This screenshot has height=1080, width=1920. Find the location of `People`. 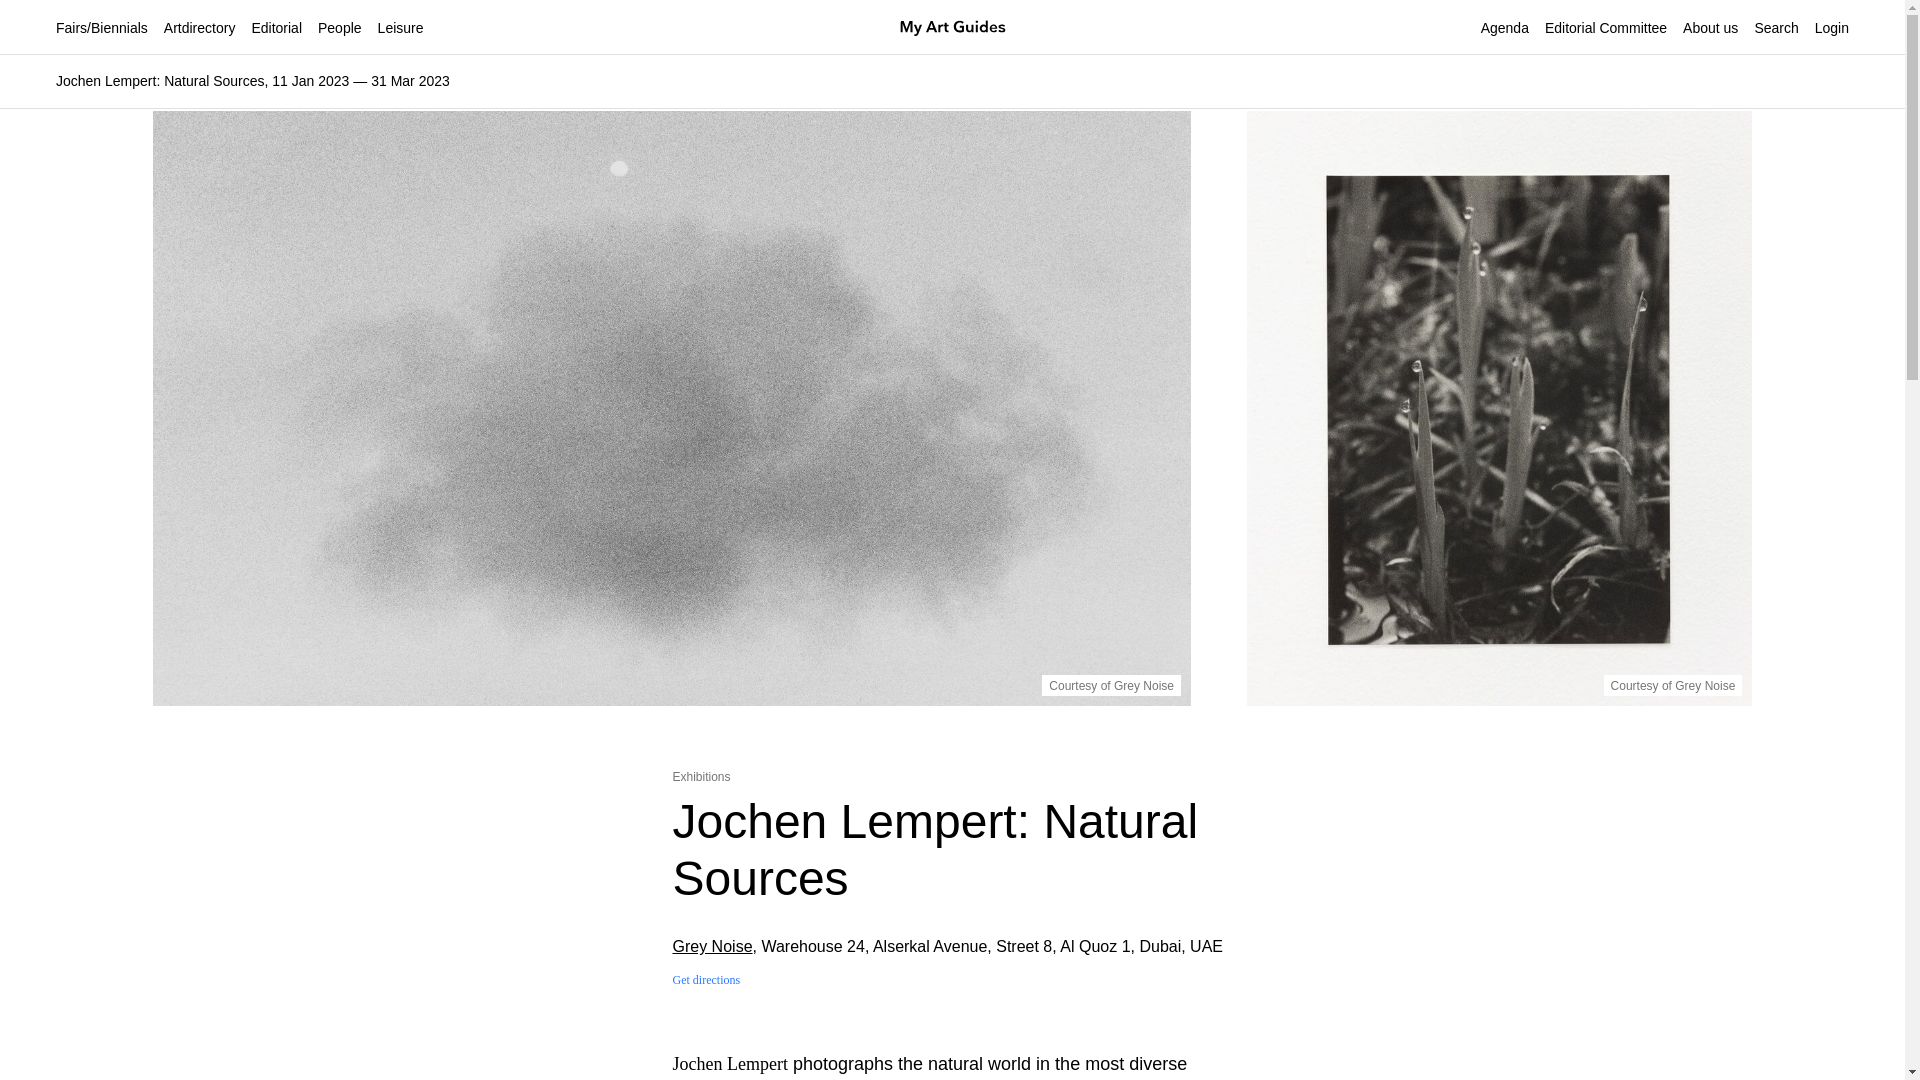

People is located at coordinates (340, 28).